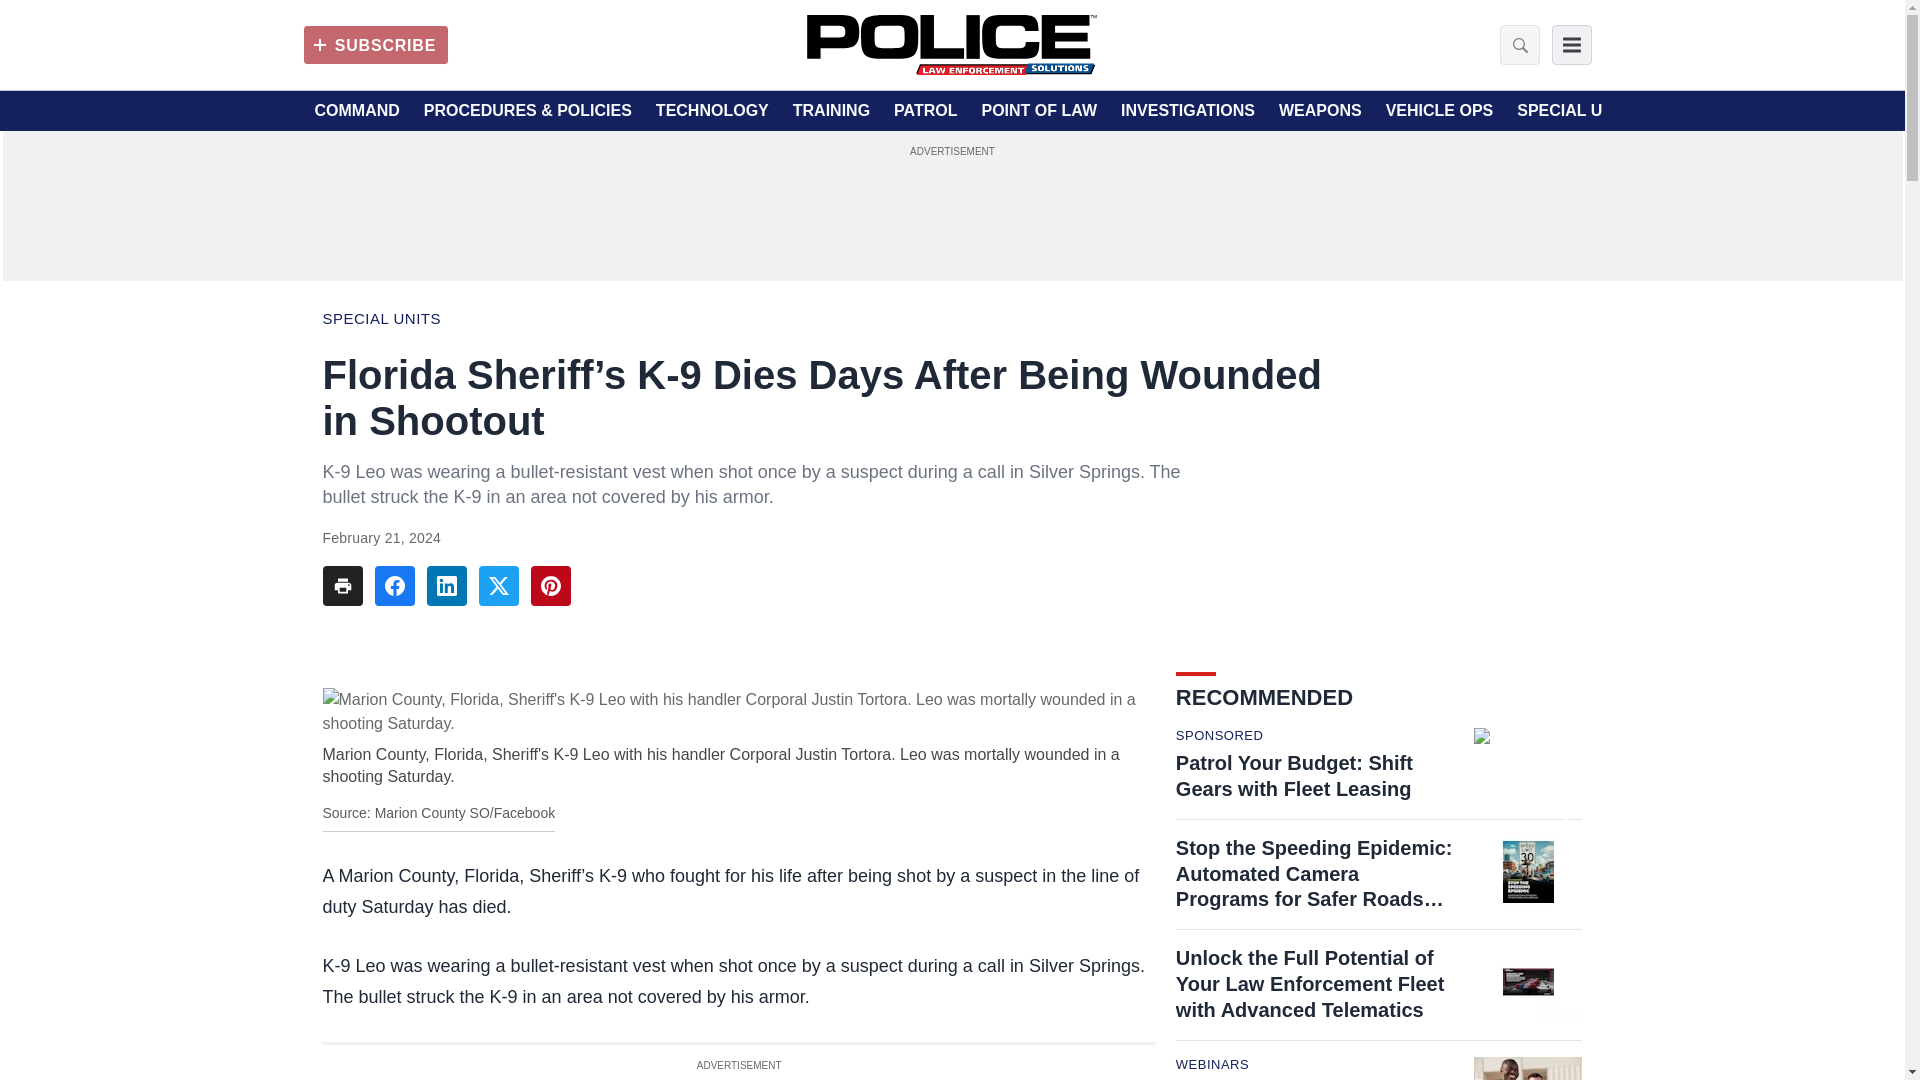 The image size is (1920, 1080). I want to click on Share To print, so click(342, 585).